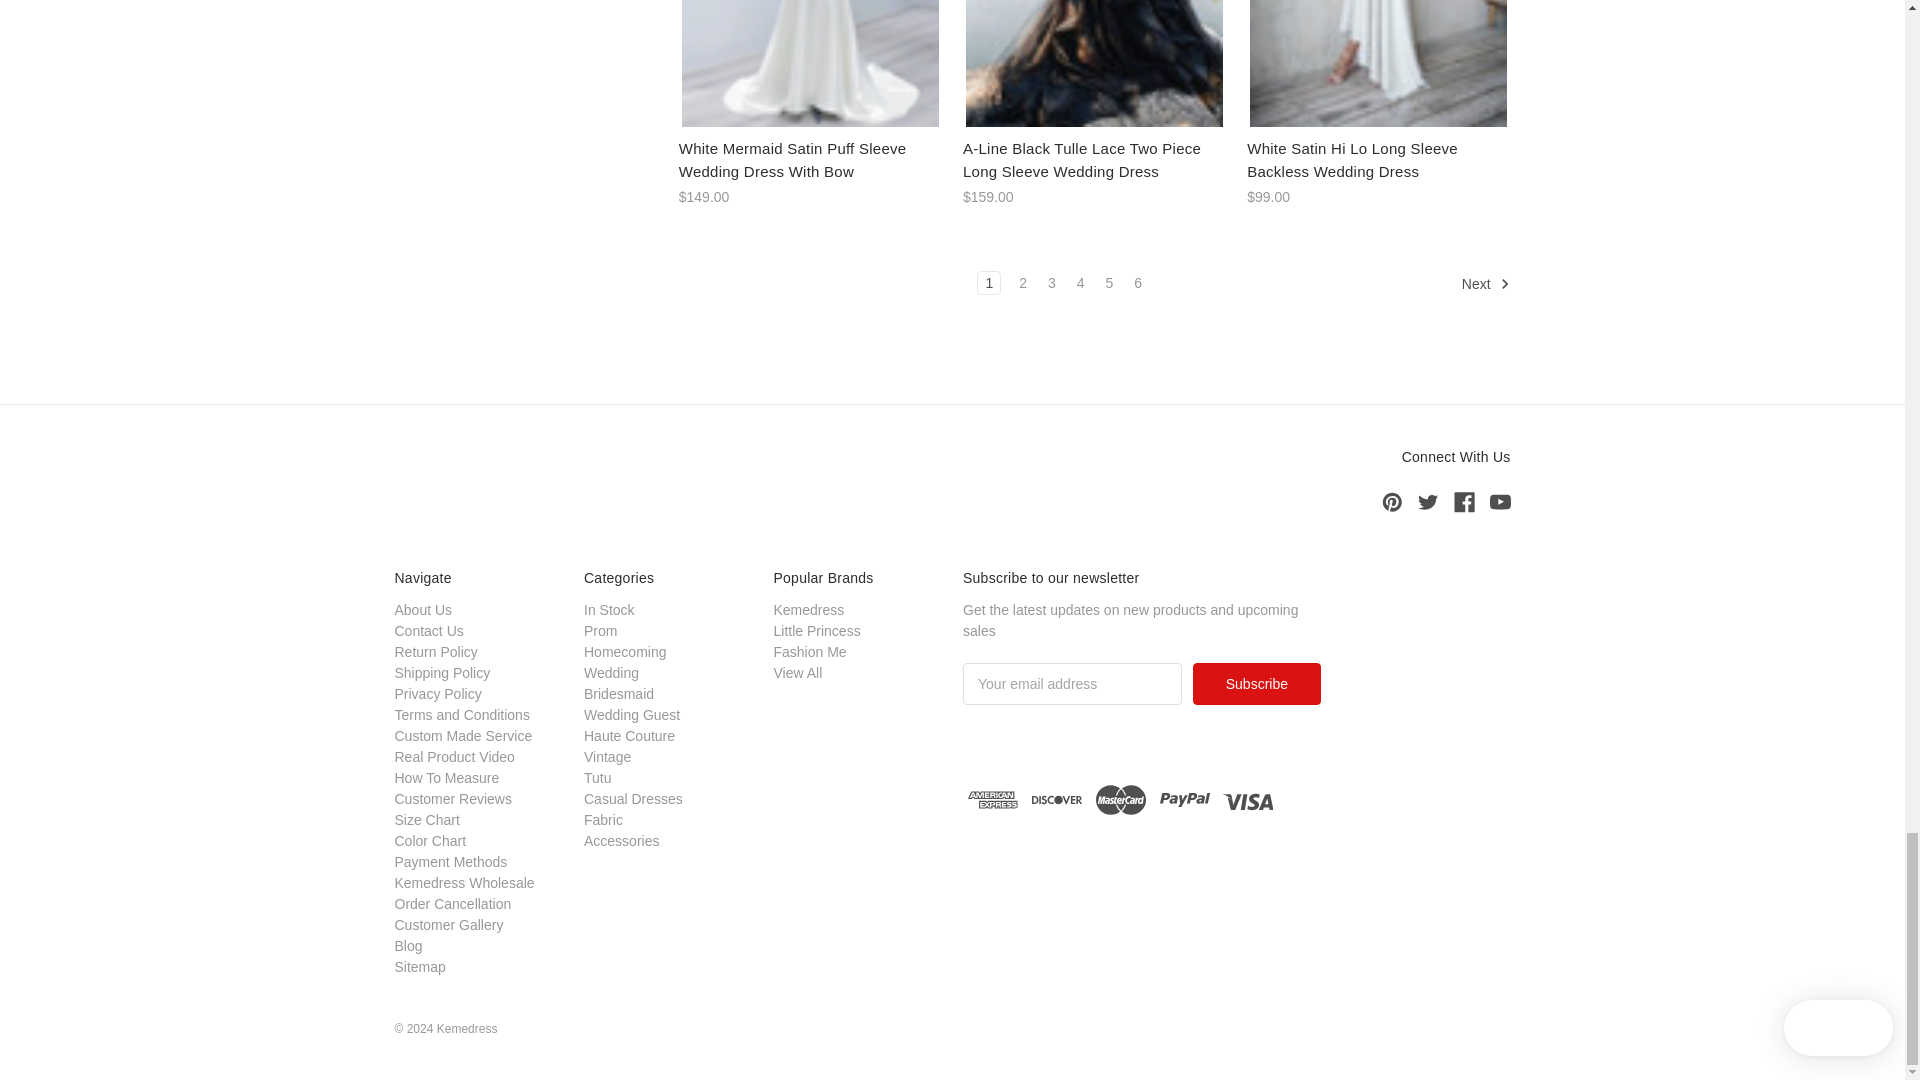 This screenshot has width=1920, height=1080. What do you see at coordinates (1256, 684) in the screenshot?
I see `Subscribe` at bounding box center [1256, 684].